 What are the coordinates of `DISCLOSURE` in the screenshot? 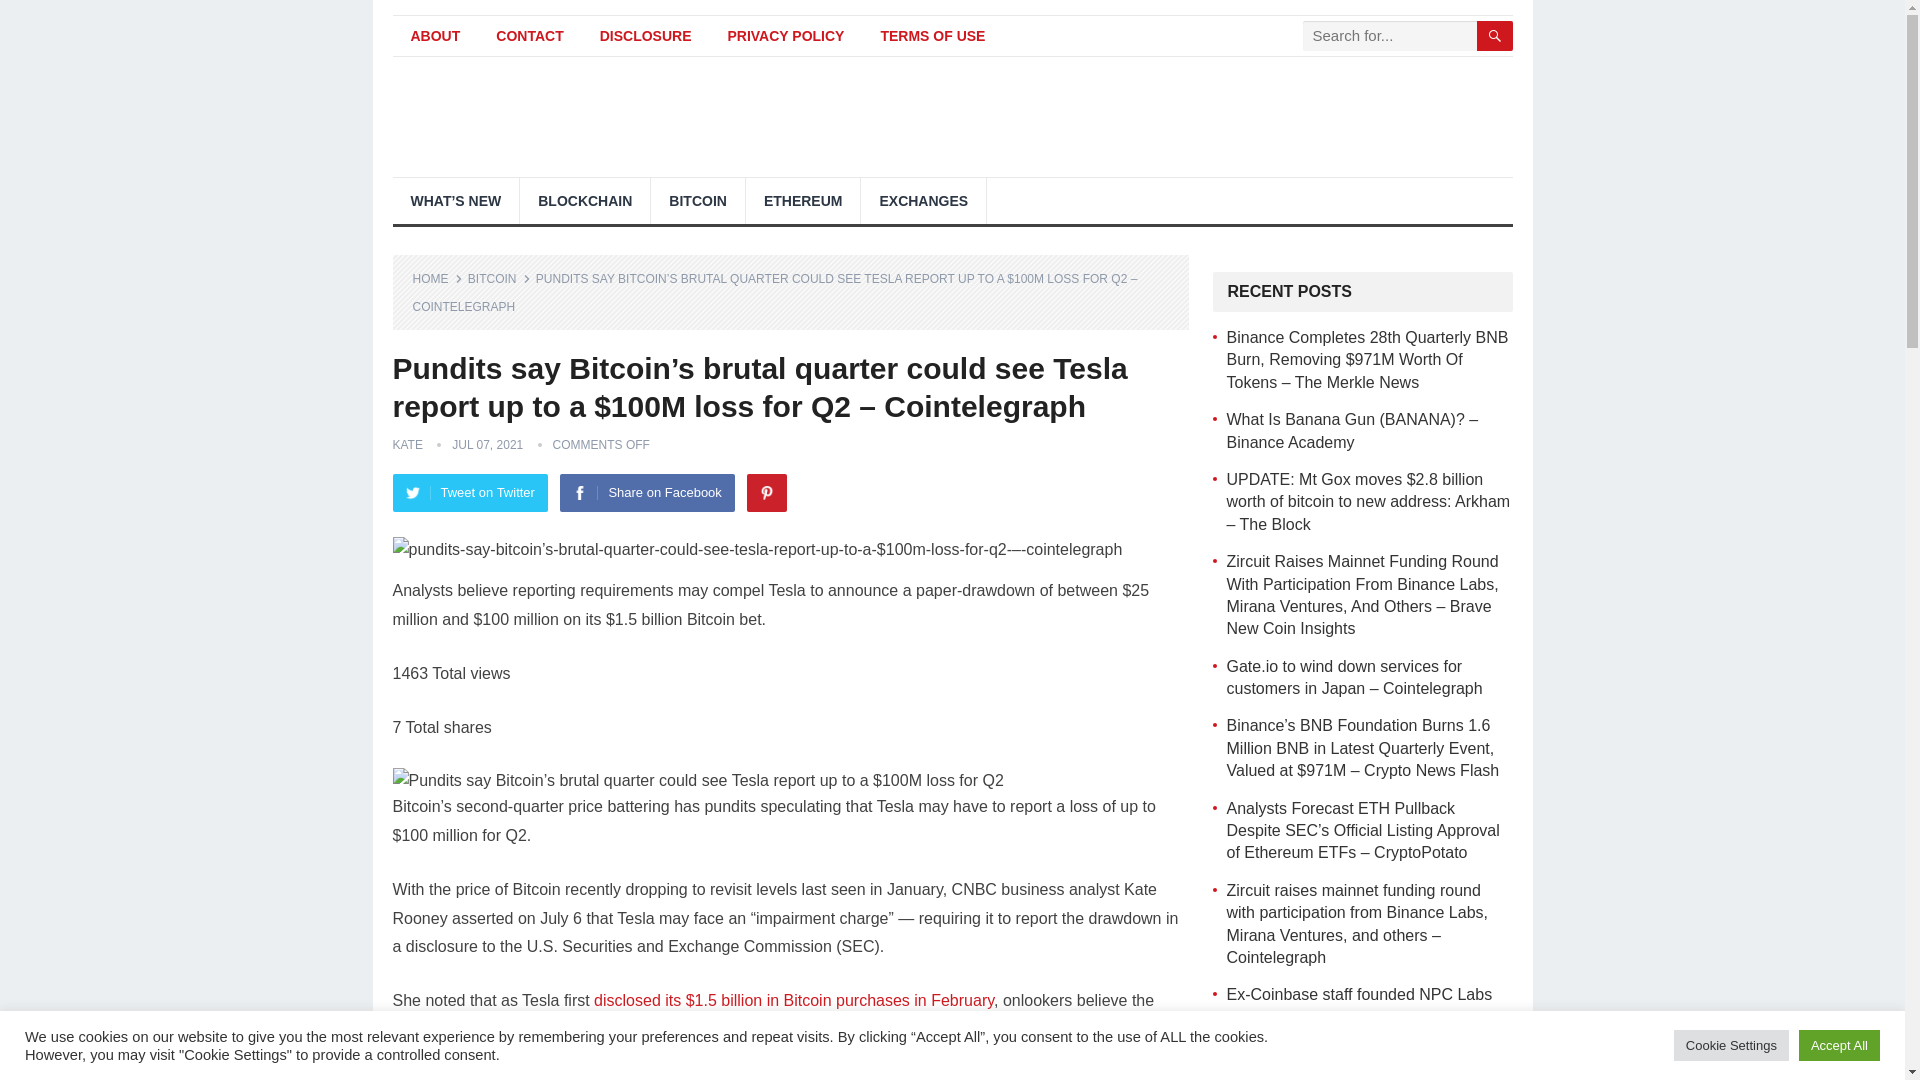 It's located at (646, 36).